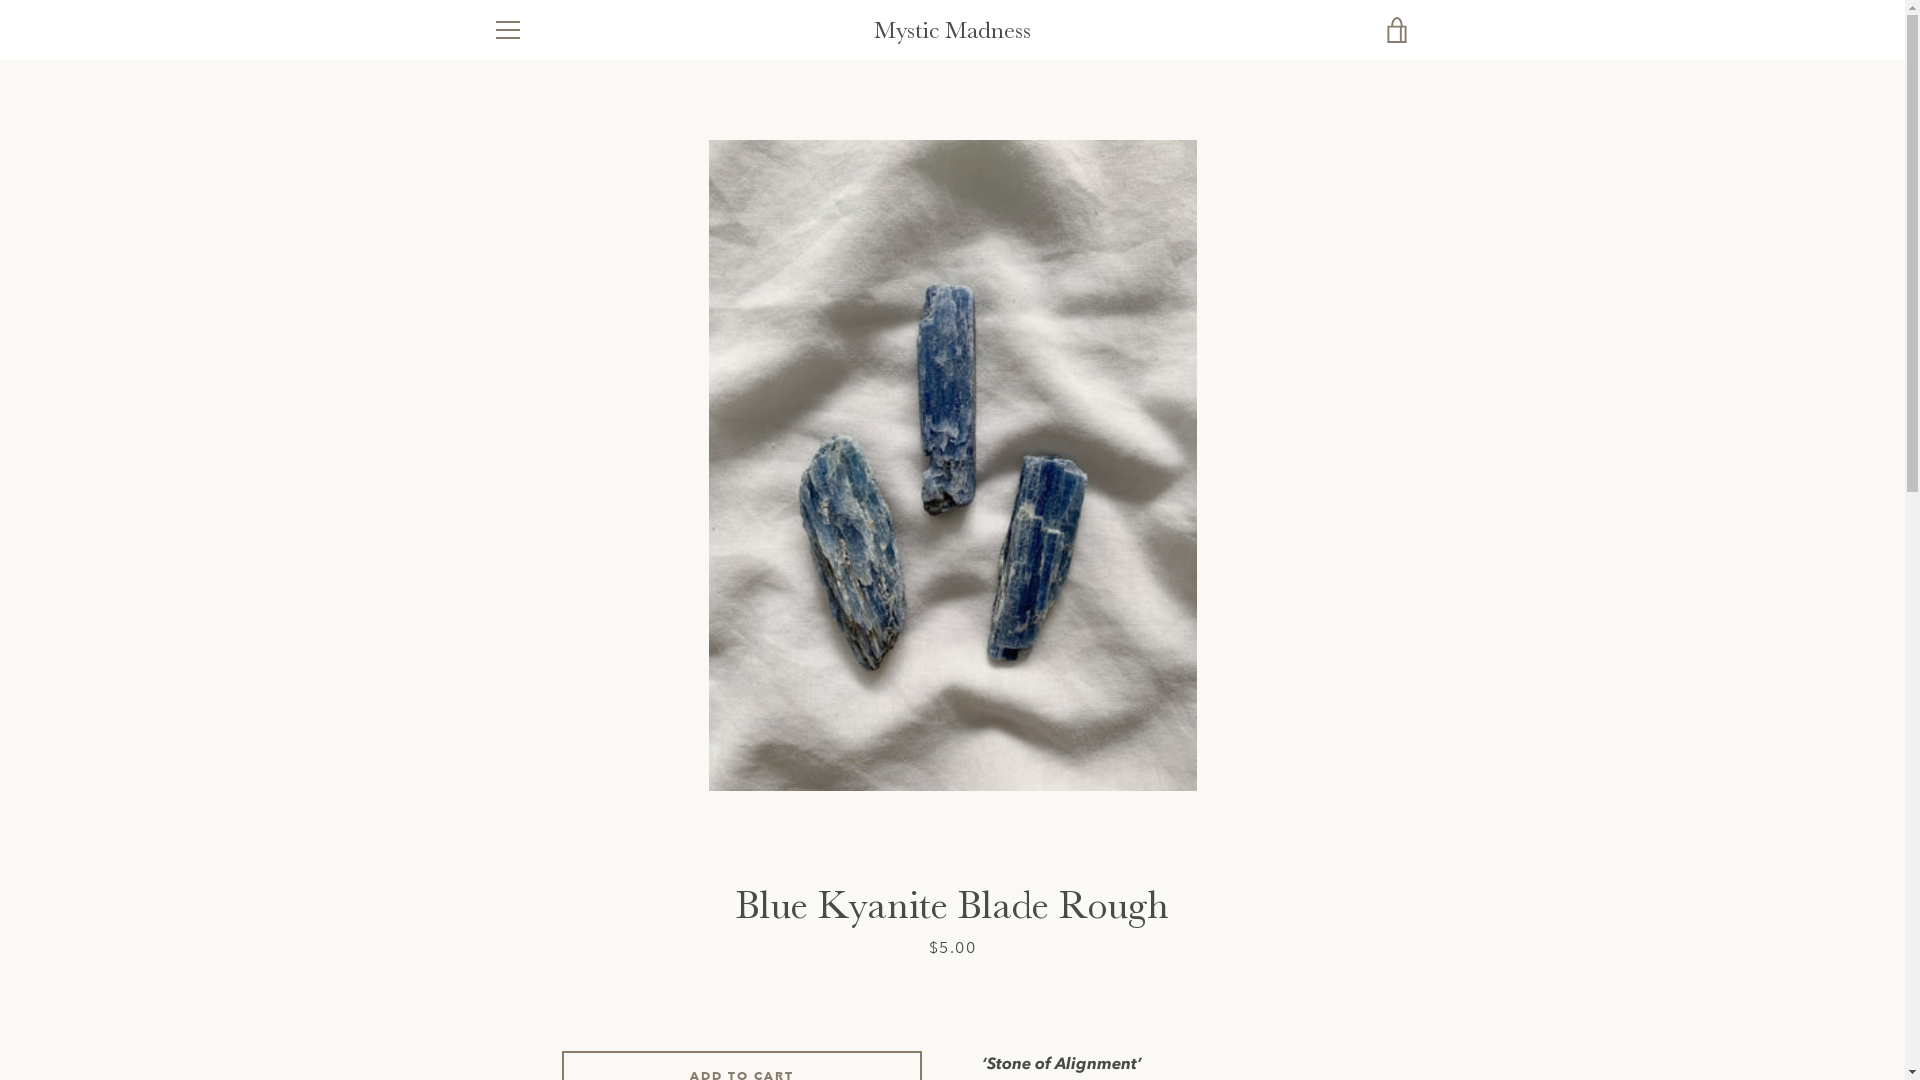 Image resolution: width=1920 pixels, height=1080 pixels. I want to click on DISCLAIMER, so click(533, 832).